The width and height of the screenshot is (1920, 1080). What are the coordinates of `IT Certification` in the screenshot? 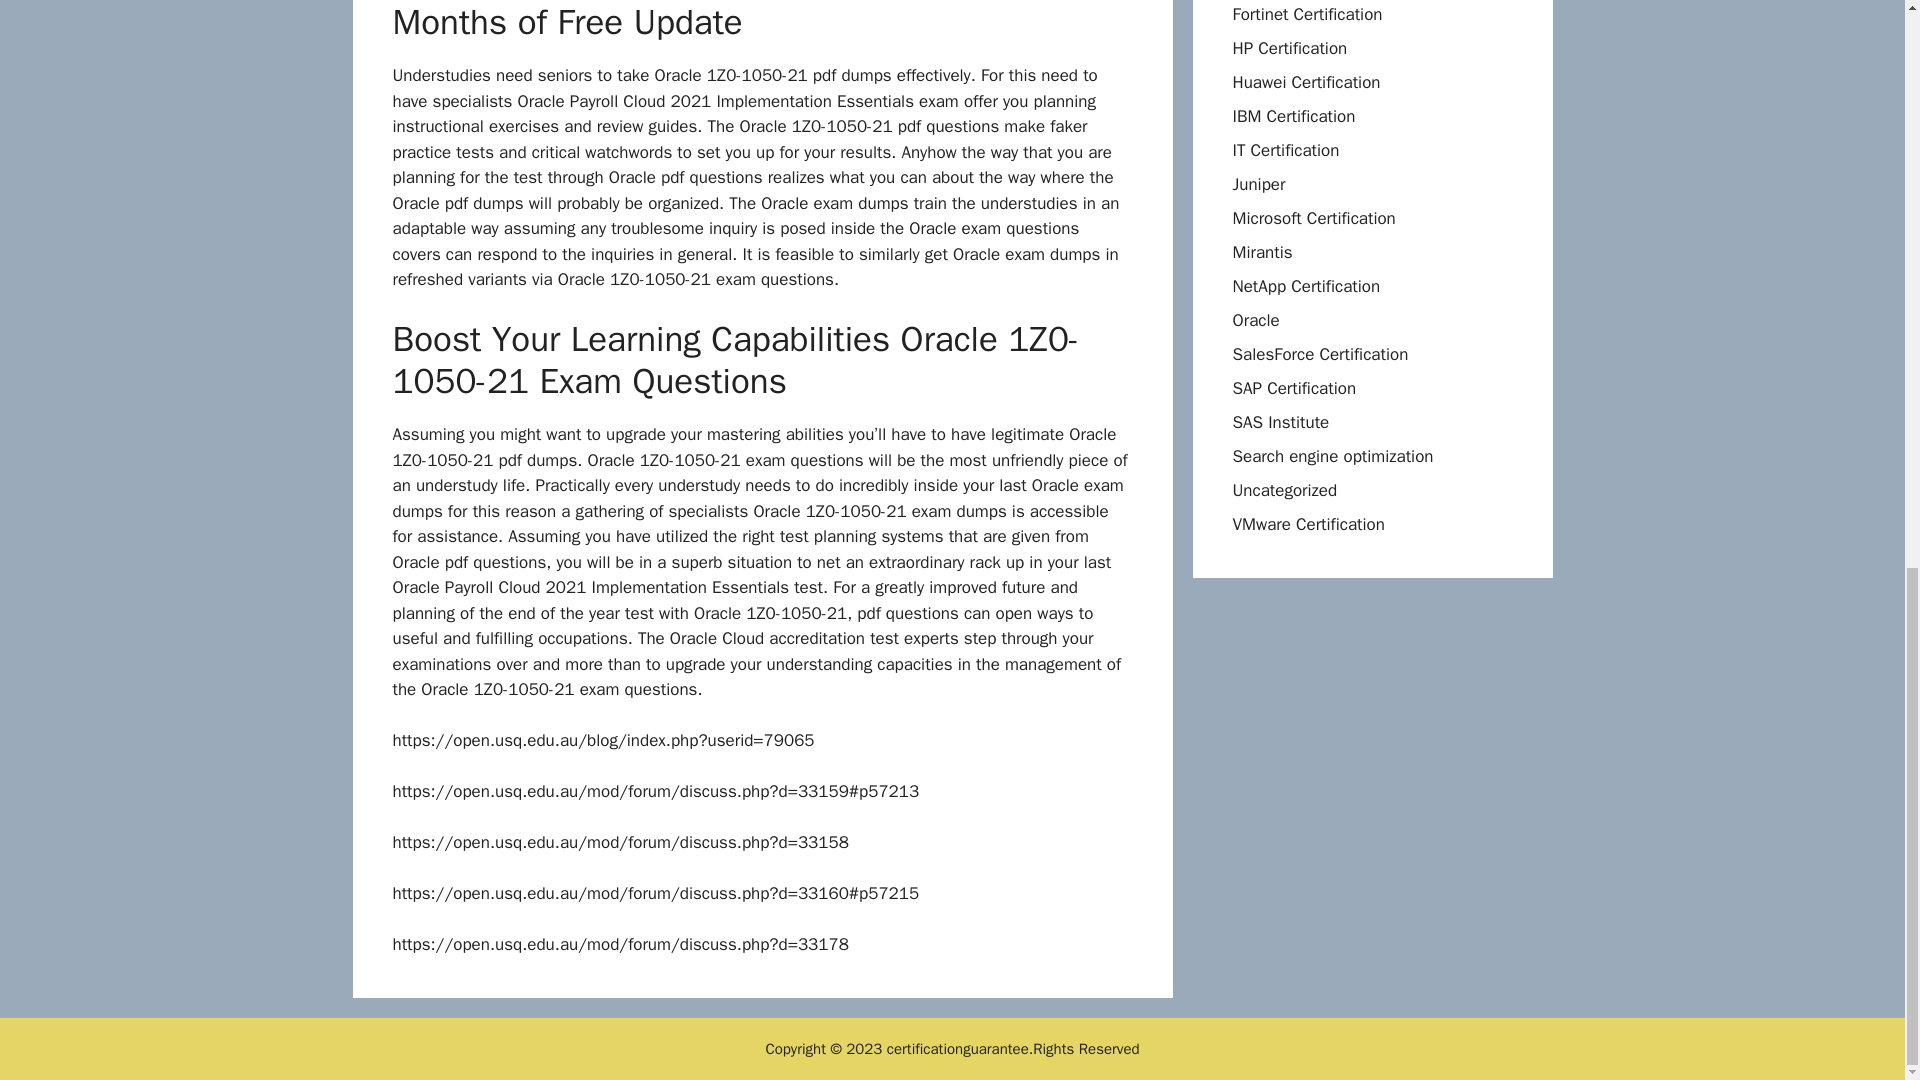 It's located at (1285, 150).